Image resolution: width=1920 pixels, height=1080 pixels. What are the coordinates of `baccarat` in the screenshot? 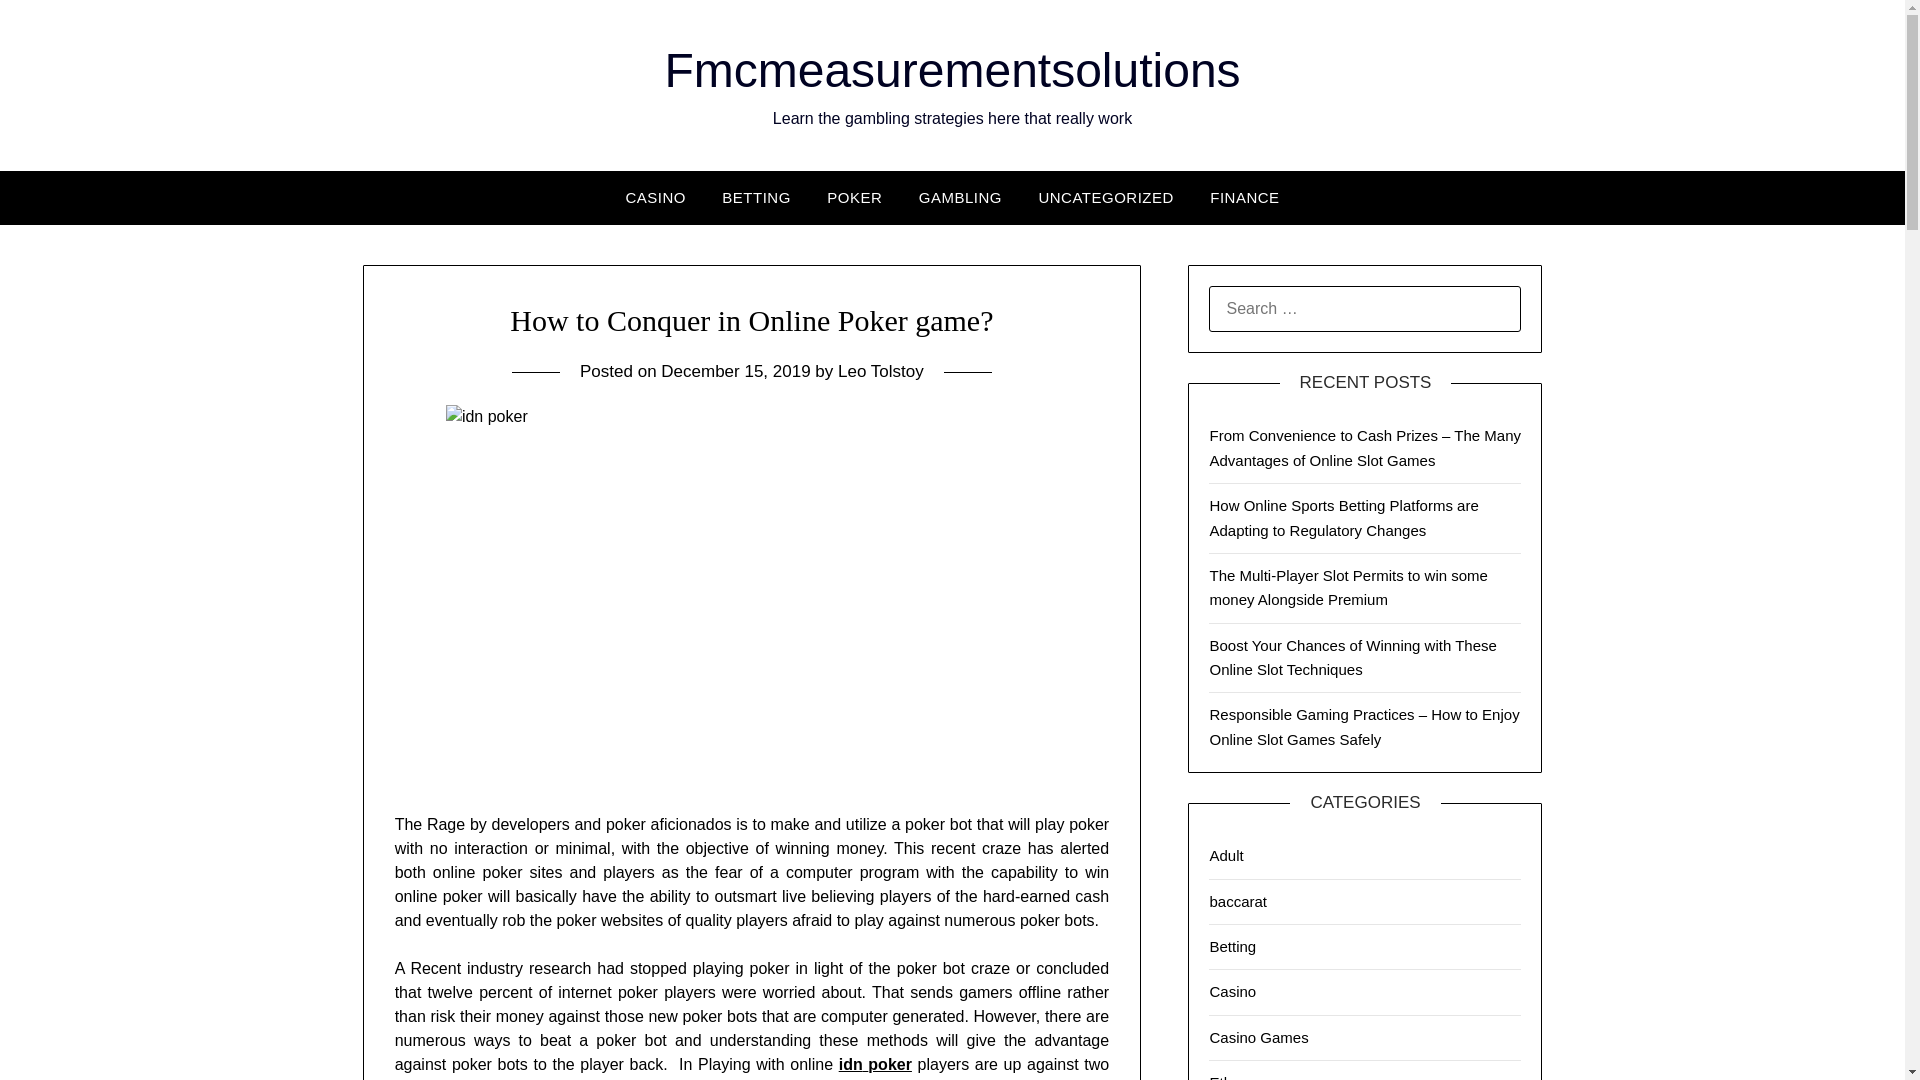 It's located at (1238, 900).